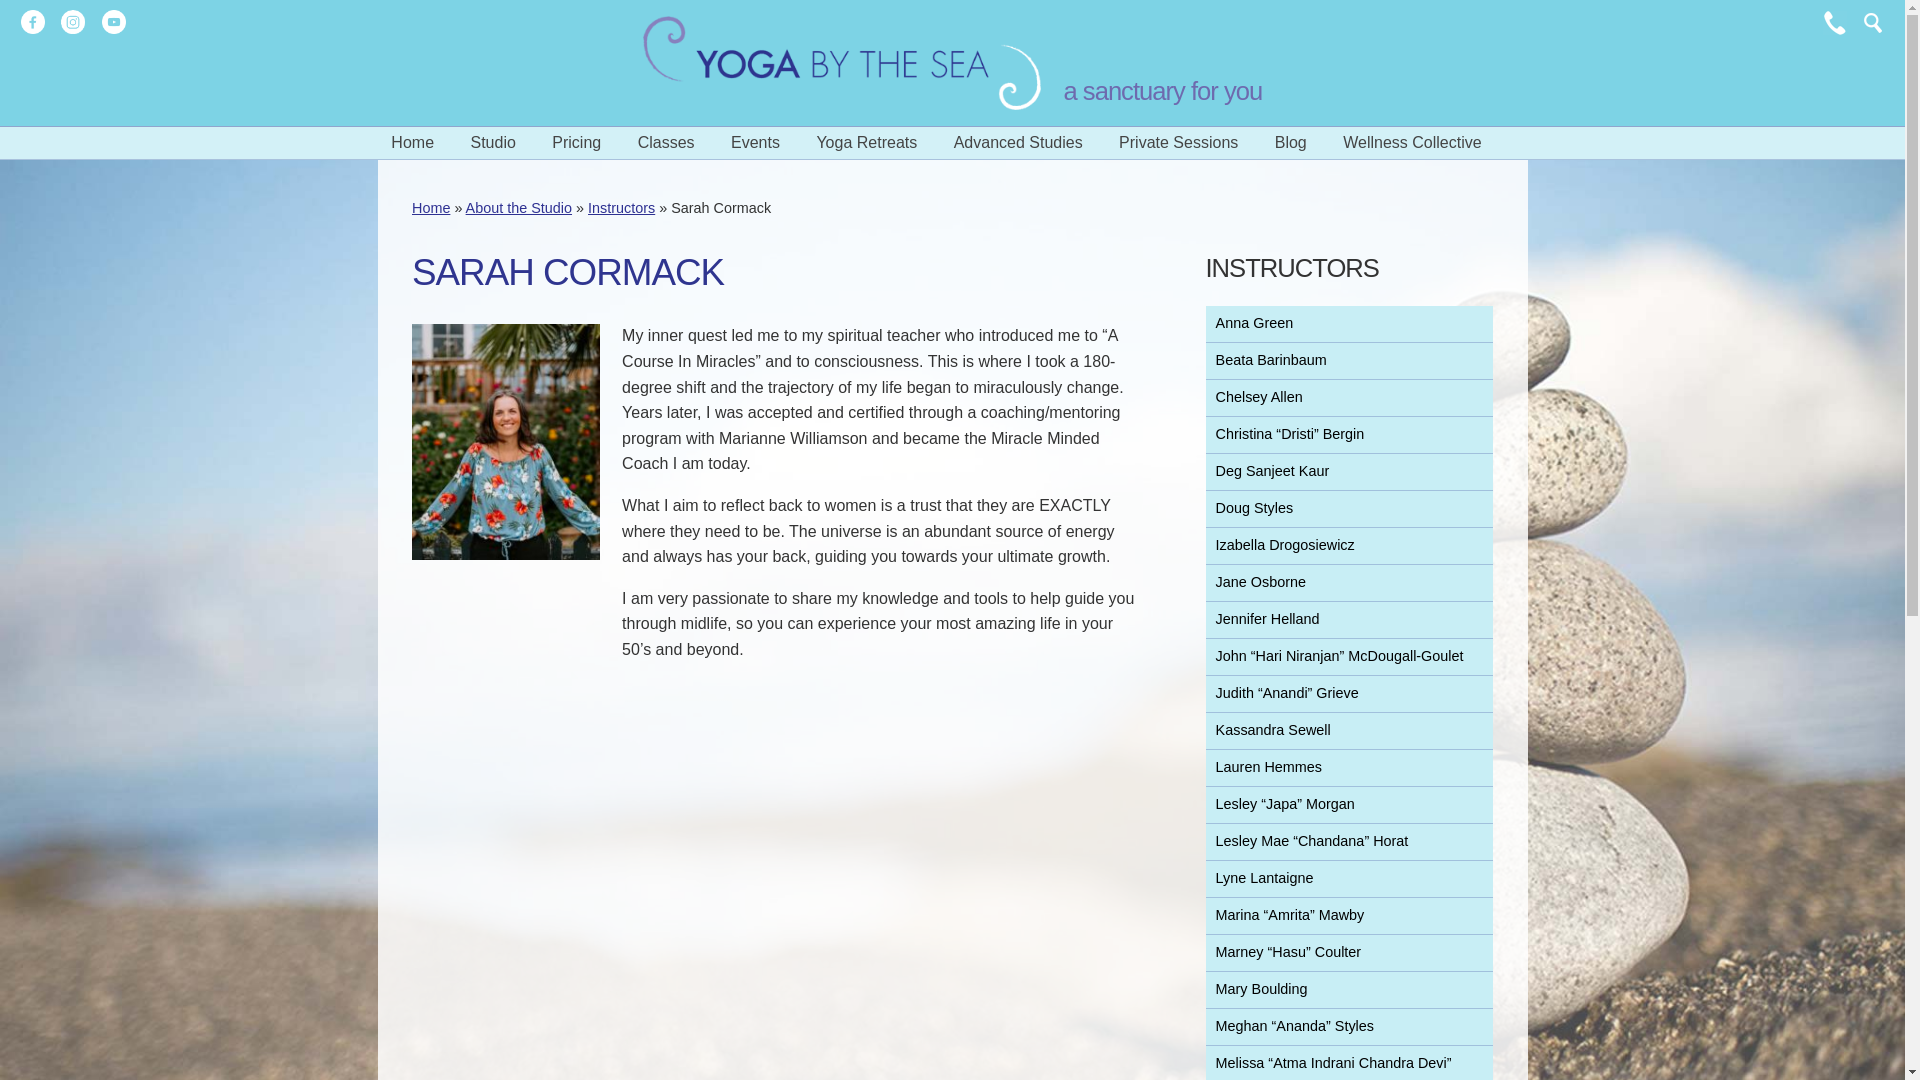  What do you see at coordinates (48, 137) in the screenshot?
I see `Skip to content` at bounding box center [48, 137].